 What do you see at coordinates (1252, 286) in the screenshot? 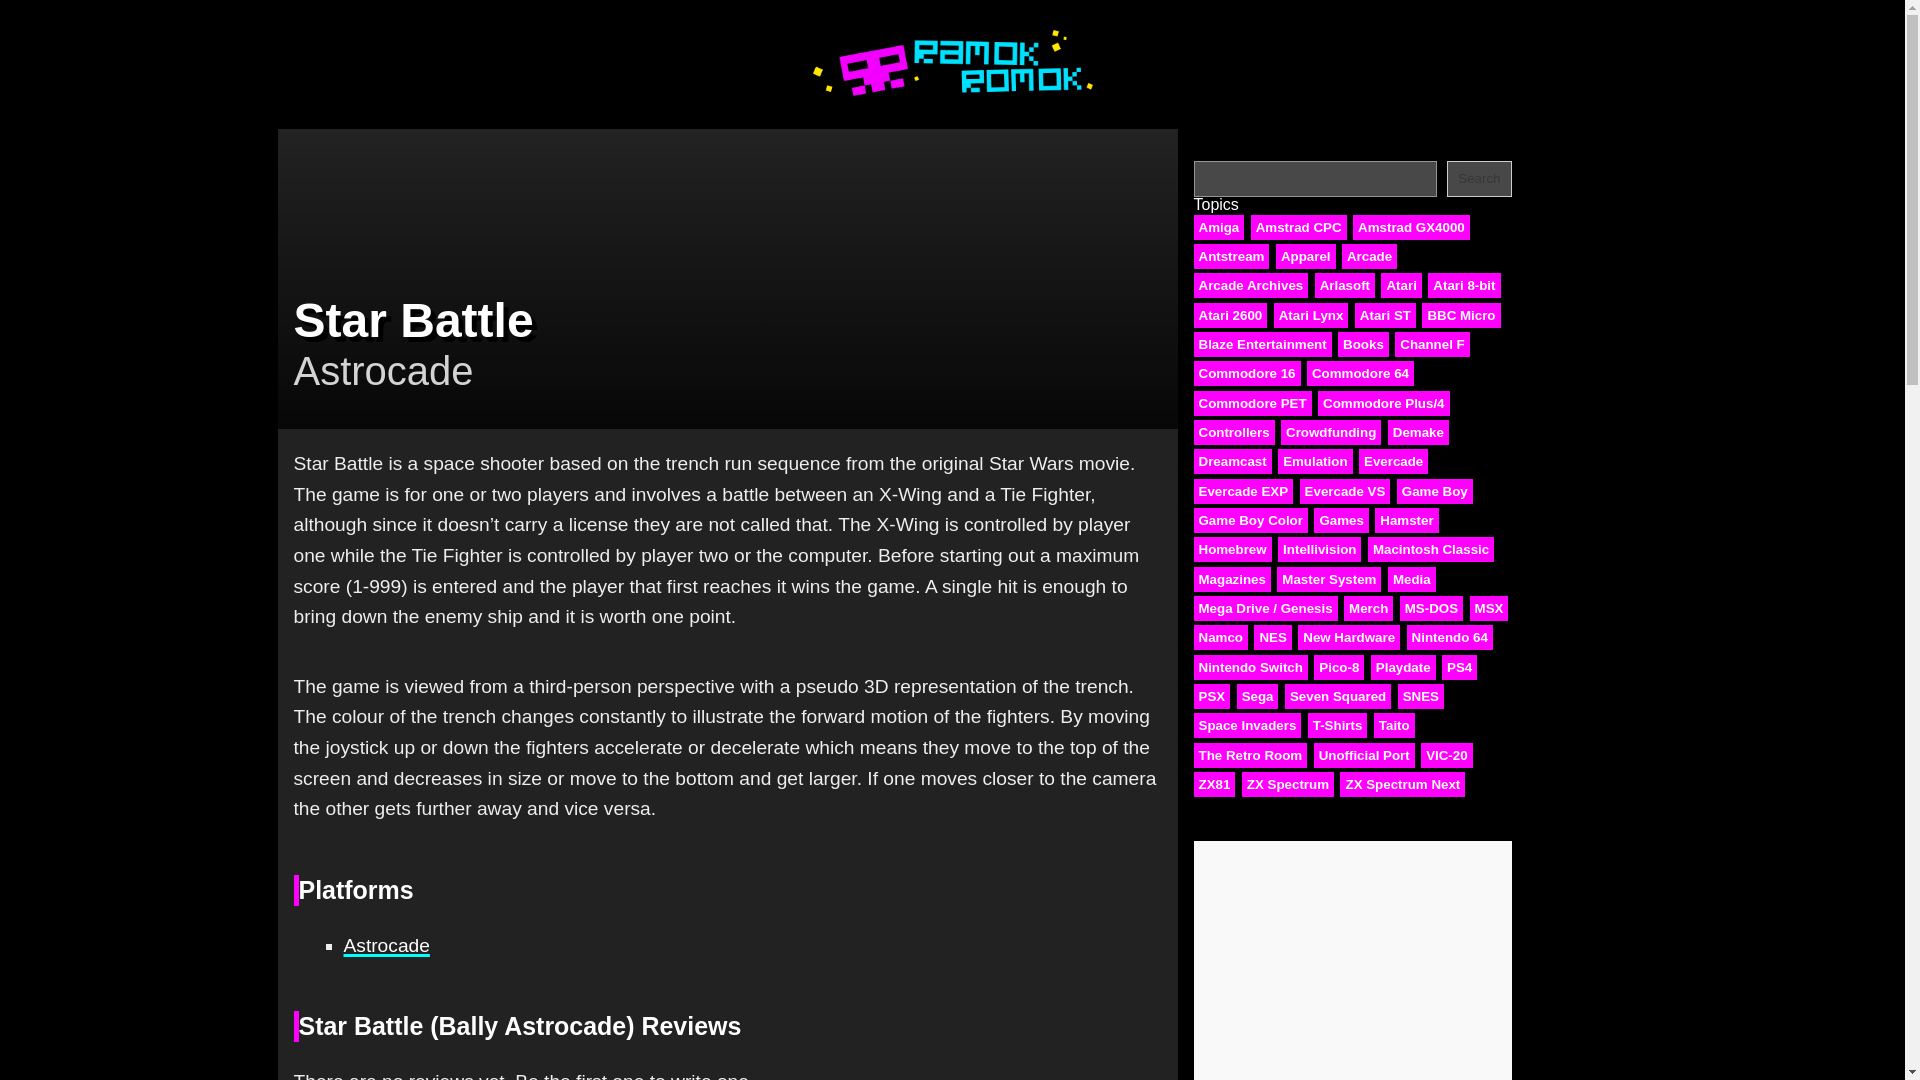
I see `Arcade Archives` at bounding box center [1252, 286].